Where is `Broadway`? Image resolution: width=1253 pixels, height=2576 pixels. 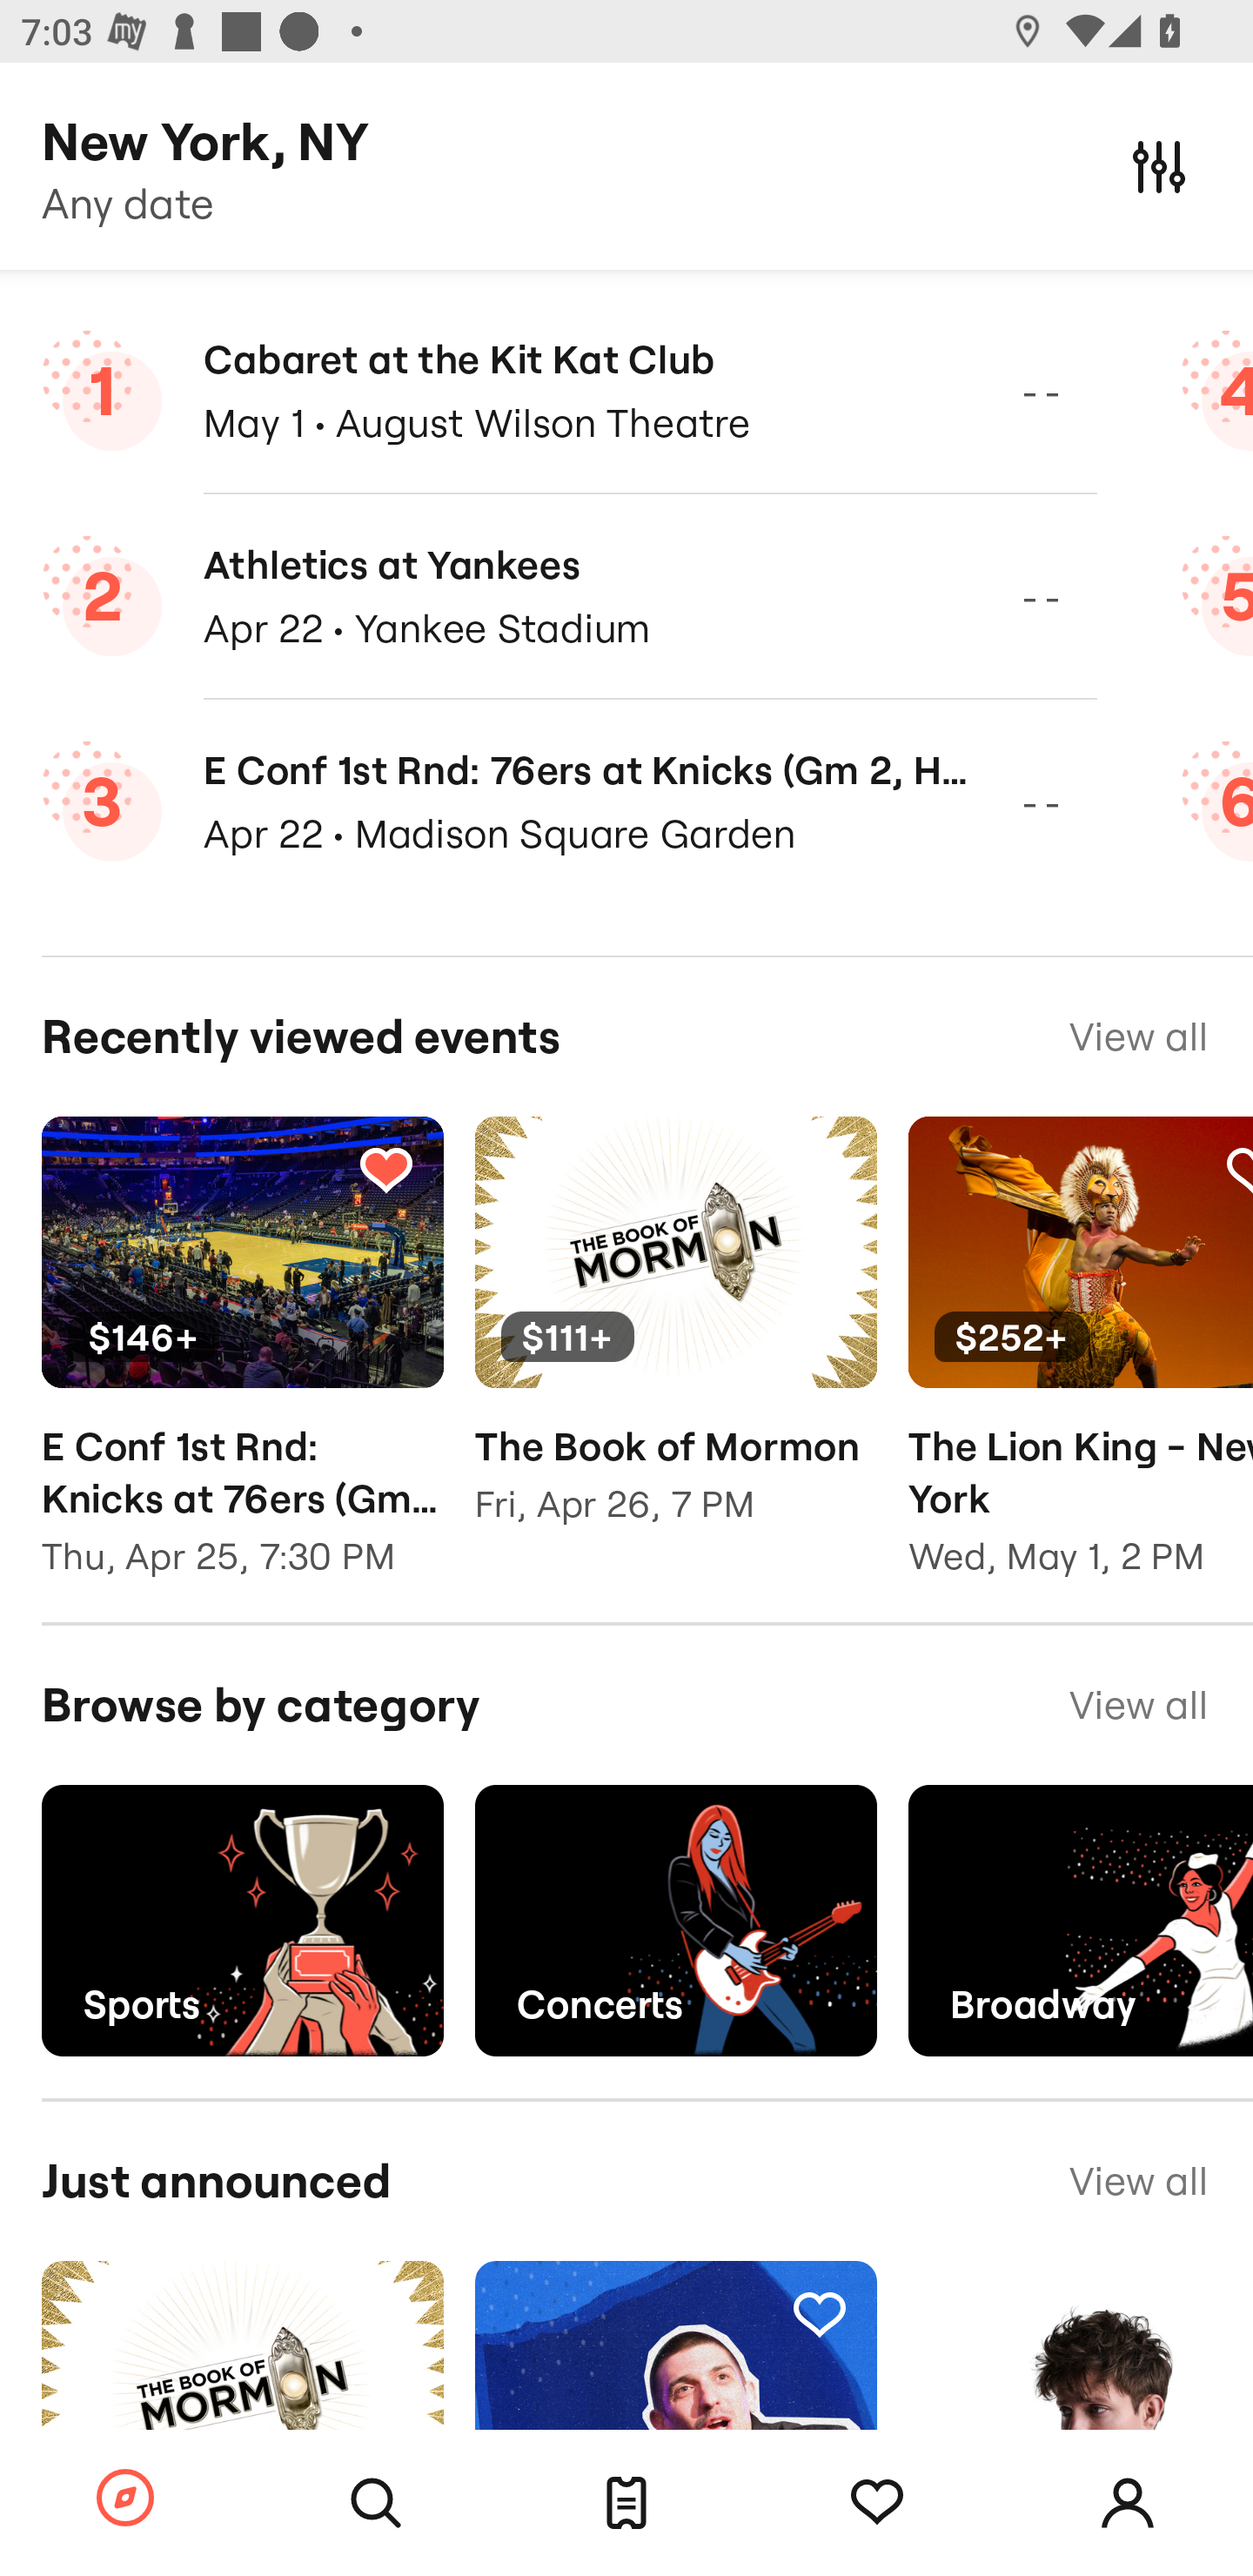
Broadway is located at coordinates (1081, 1920).